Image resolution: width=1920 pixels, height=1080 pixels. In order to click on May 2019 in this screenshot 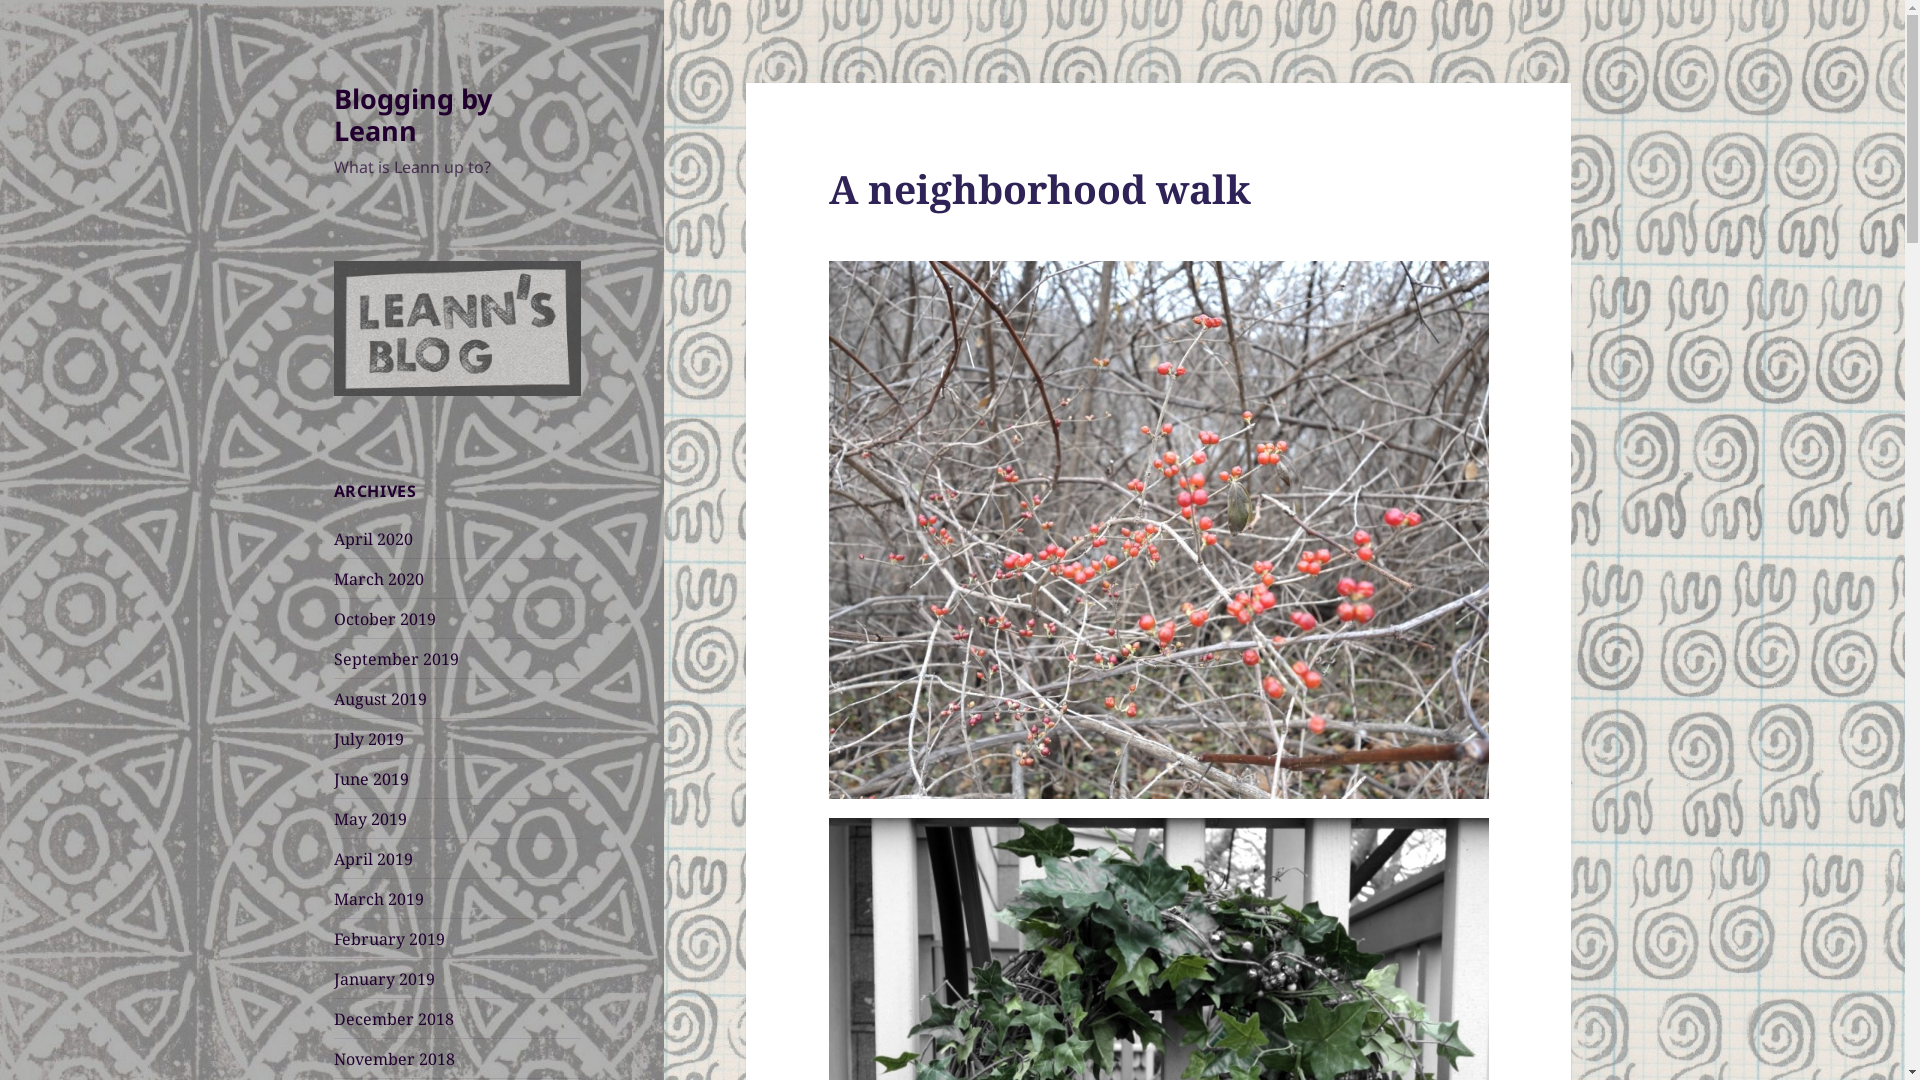, I will do `click(370, 819)`.